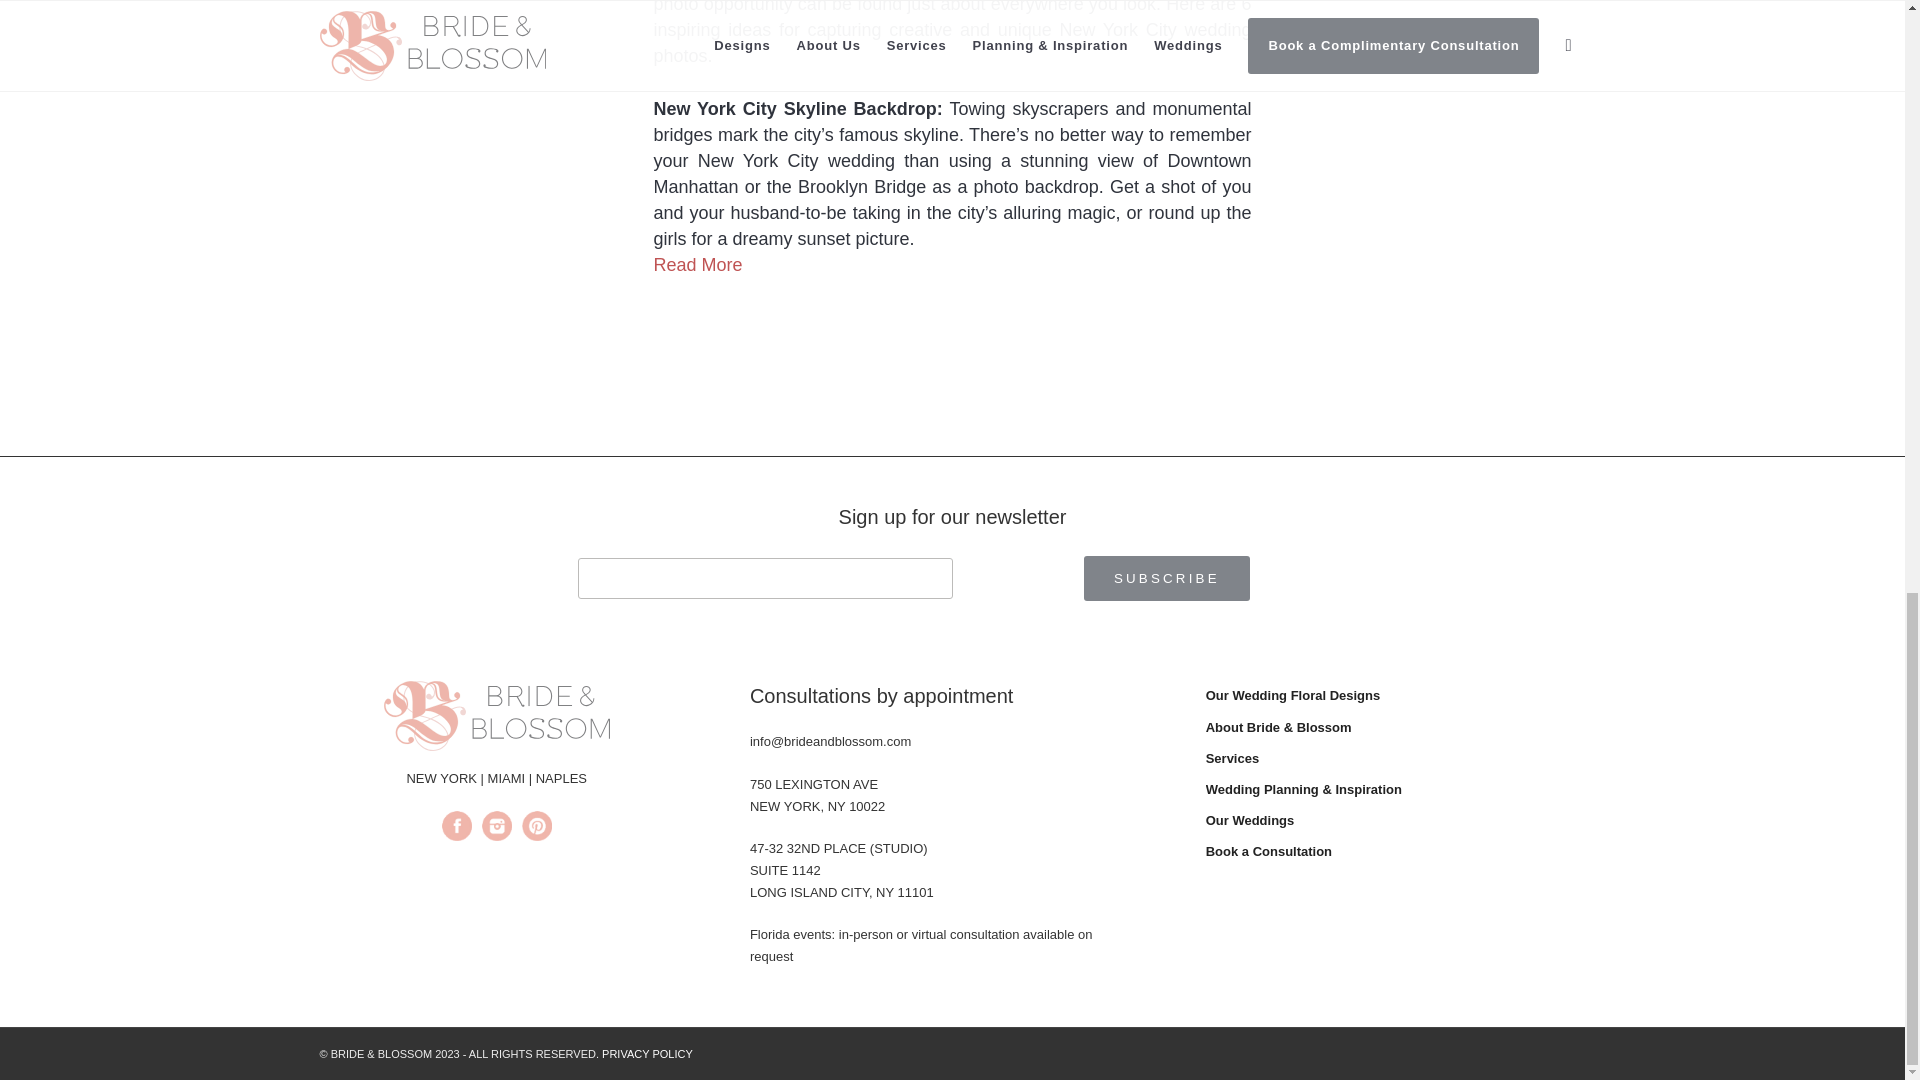  What do you see at coordinates (496, 829) in the screenshot?
I see `Instagram` at bounding box center [496, 829].